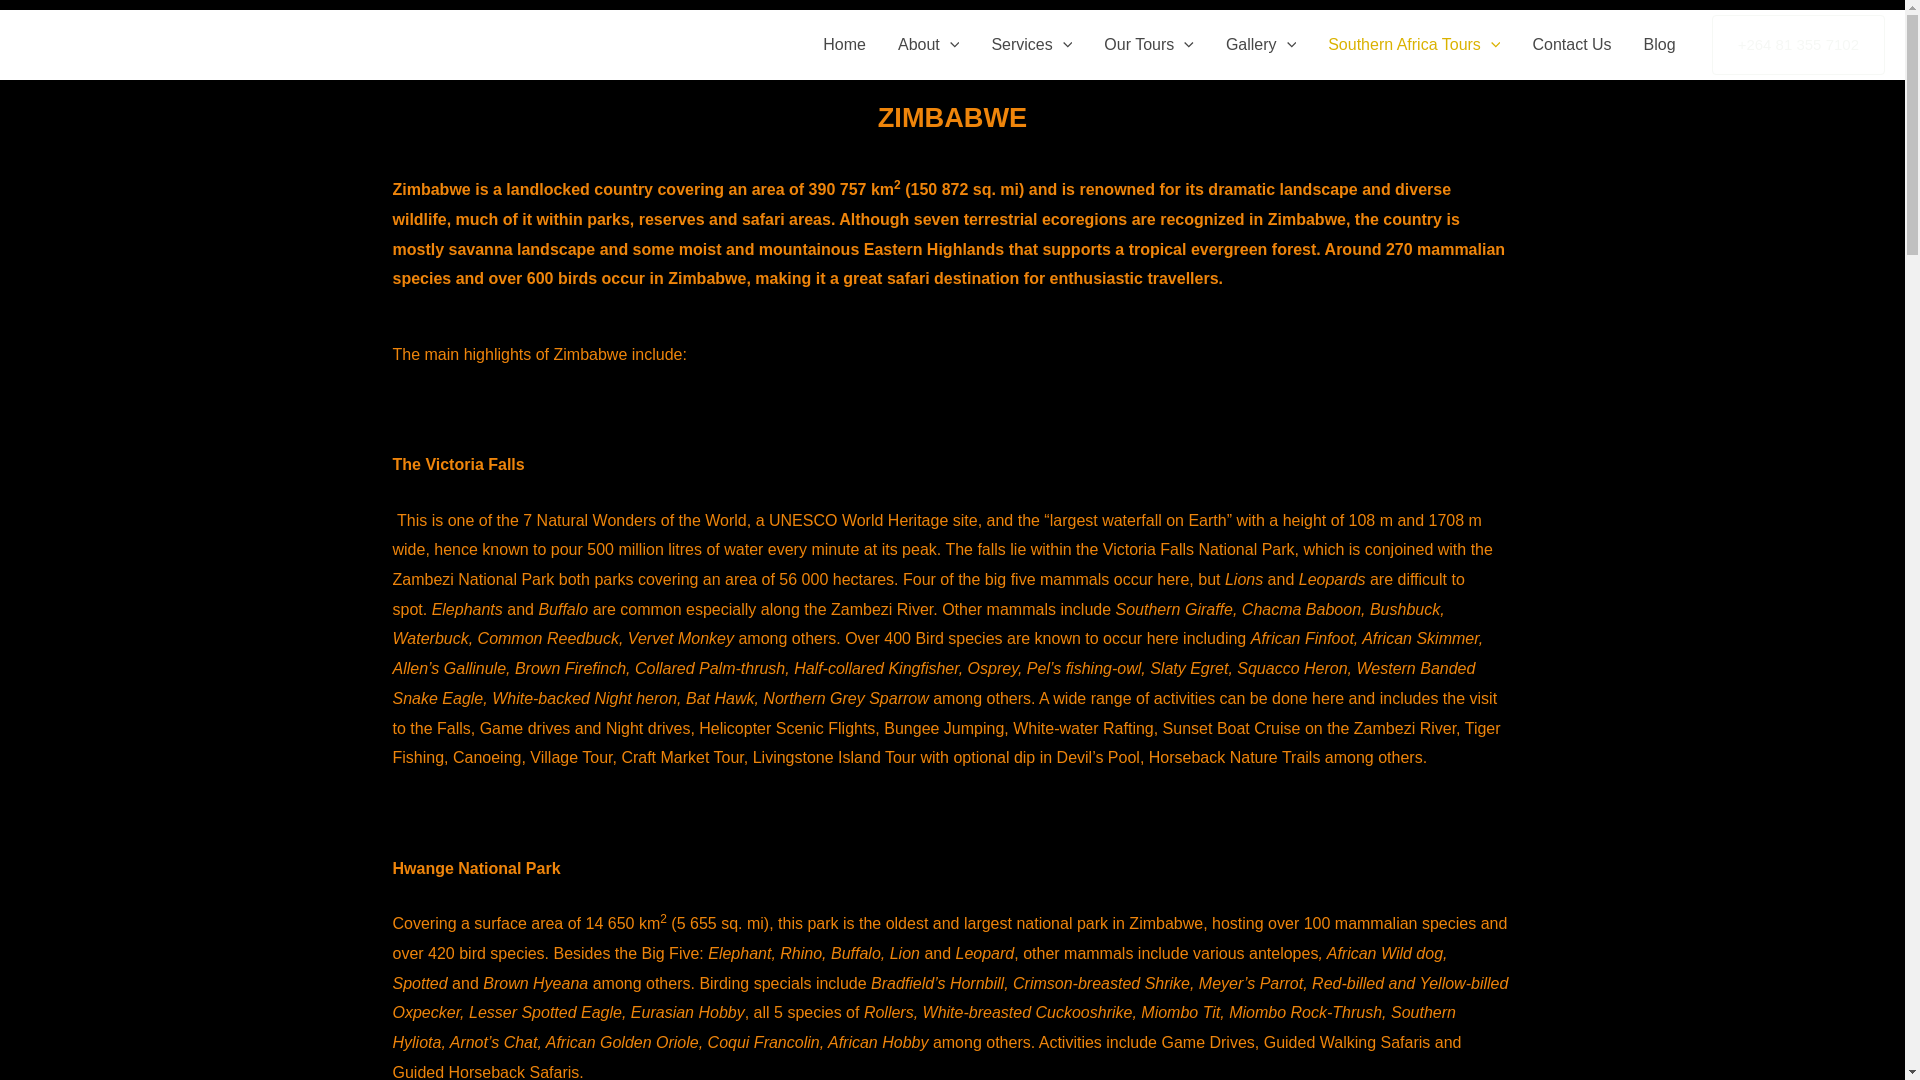 This screenshot has height=1080, width=1920. What do you see at coordinates (1414, 44) in the screenshot?
I see `Southern Africa Tours` at bounding box center [1414, 44].